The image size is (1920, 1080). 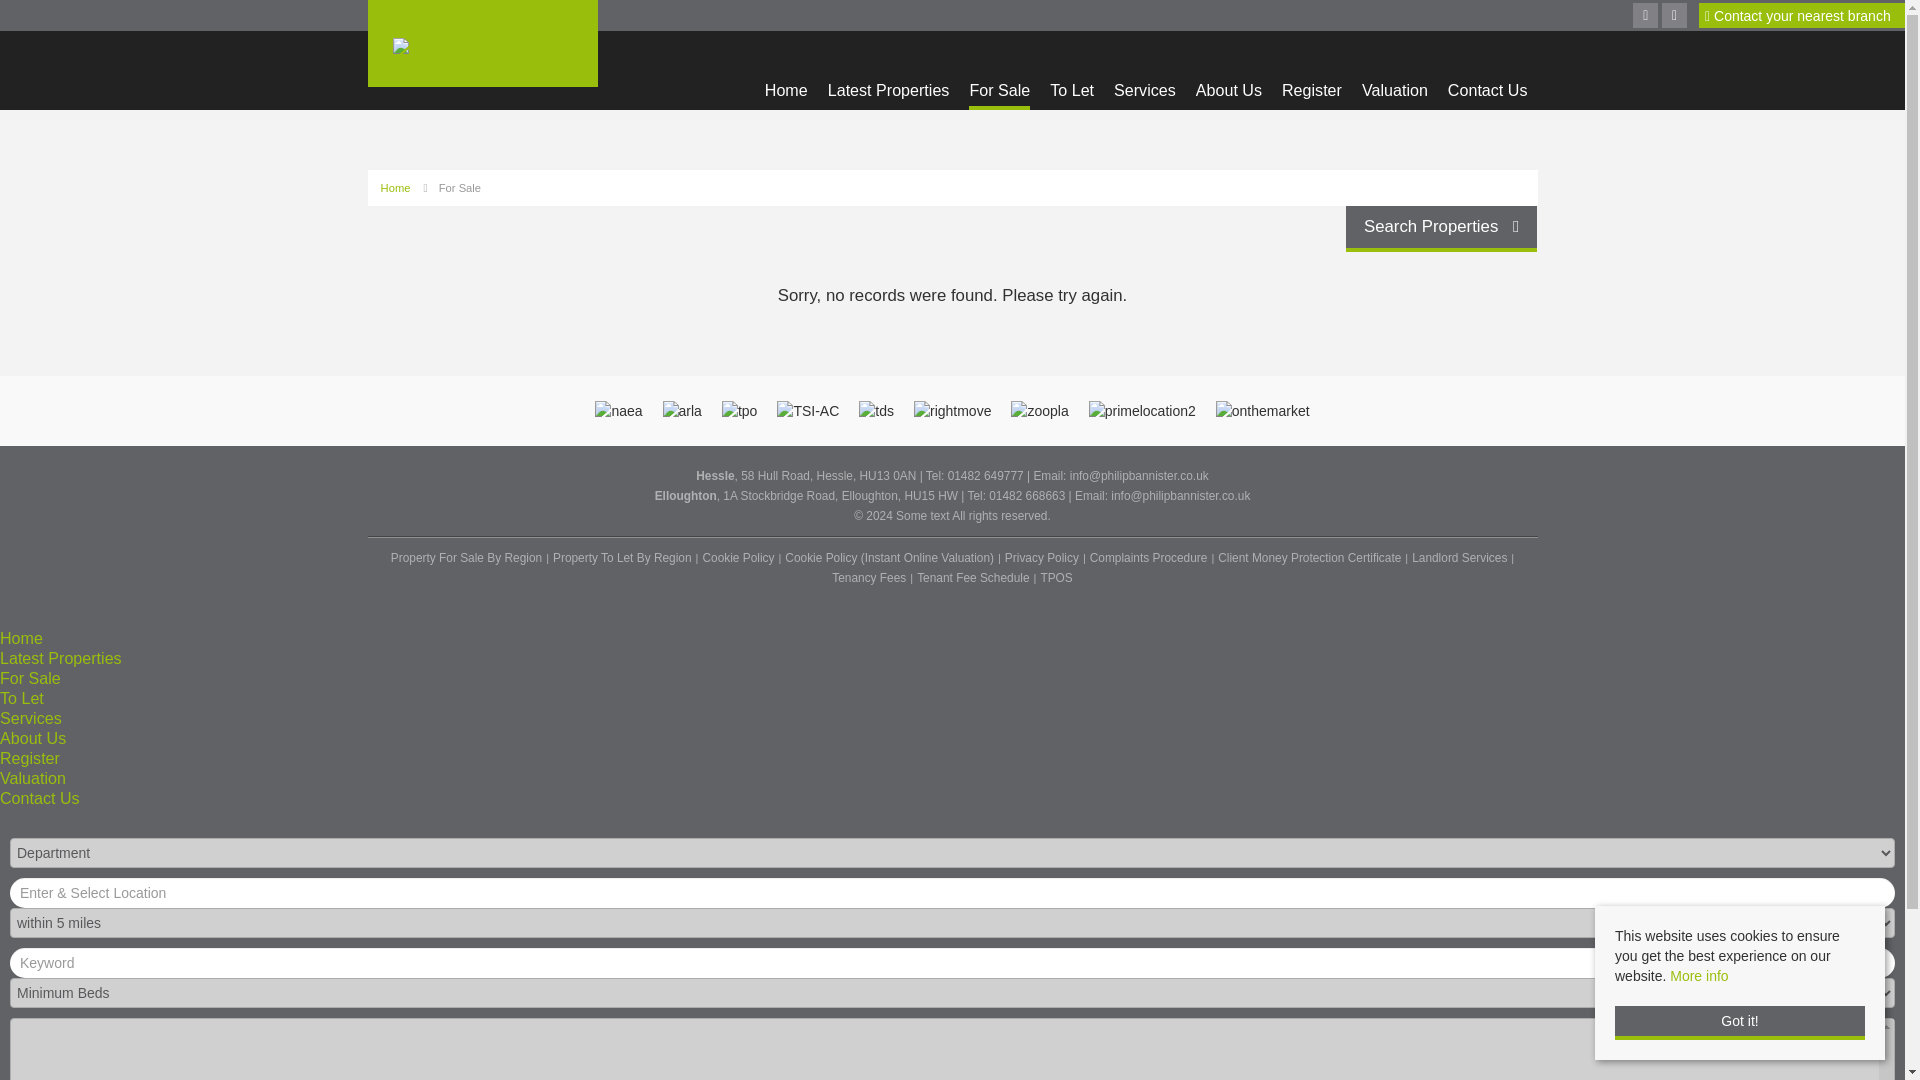 I want to click on For Sale, so click(x=460, y=188).